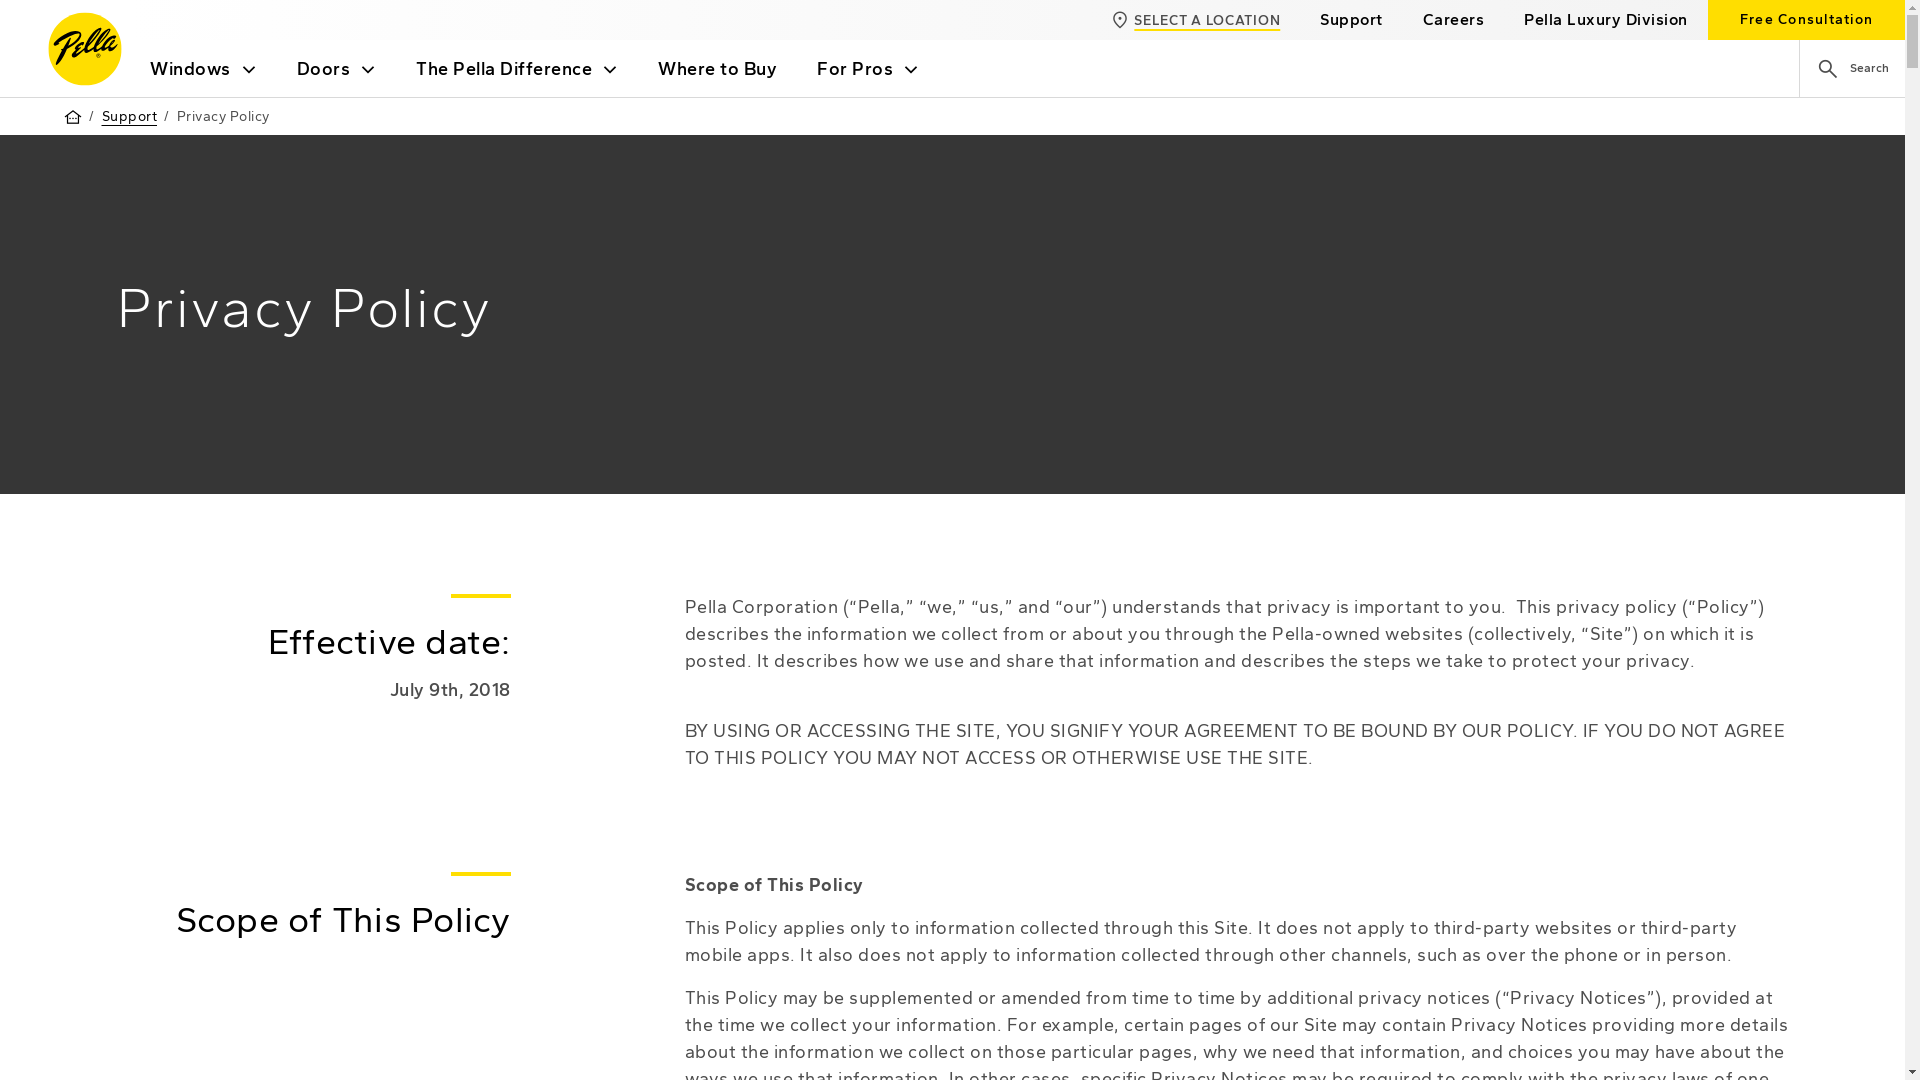 The height and width of the screenshot is (1080, 1920). Describe the element at coordinates (1454, 20) in the screenshot. I see `Careers` at that location.